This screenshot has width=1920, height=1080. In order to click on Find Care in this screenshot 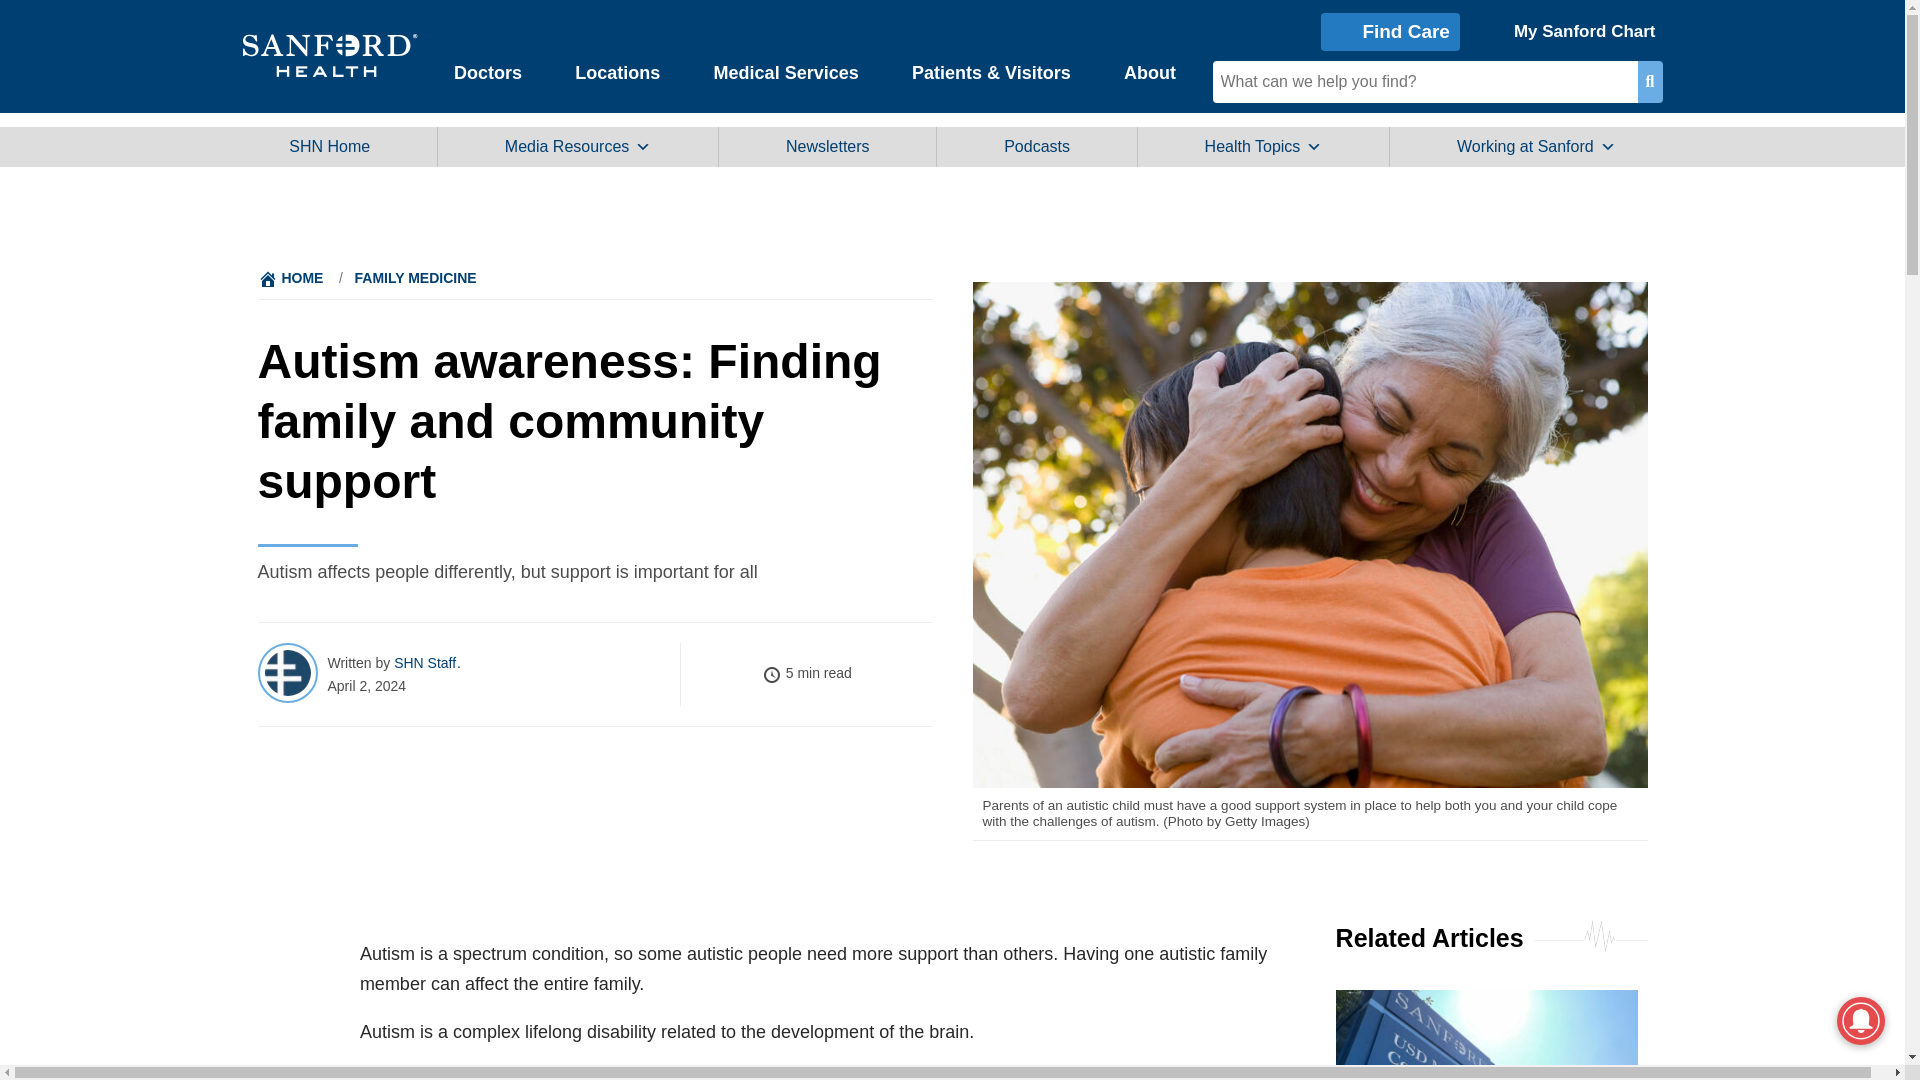, I will do `click(1390, 30)`.